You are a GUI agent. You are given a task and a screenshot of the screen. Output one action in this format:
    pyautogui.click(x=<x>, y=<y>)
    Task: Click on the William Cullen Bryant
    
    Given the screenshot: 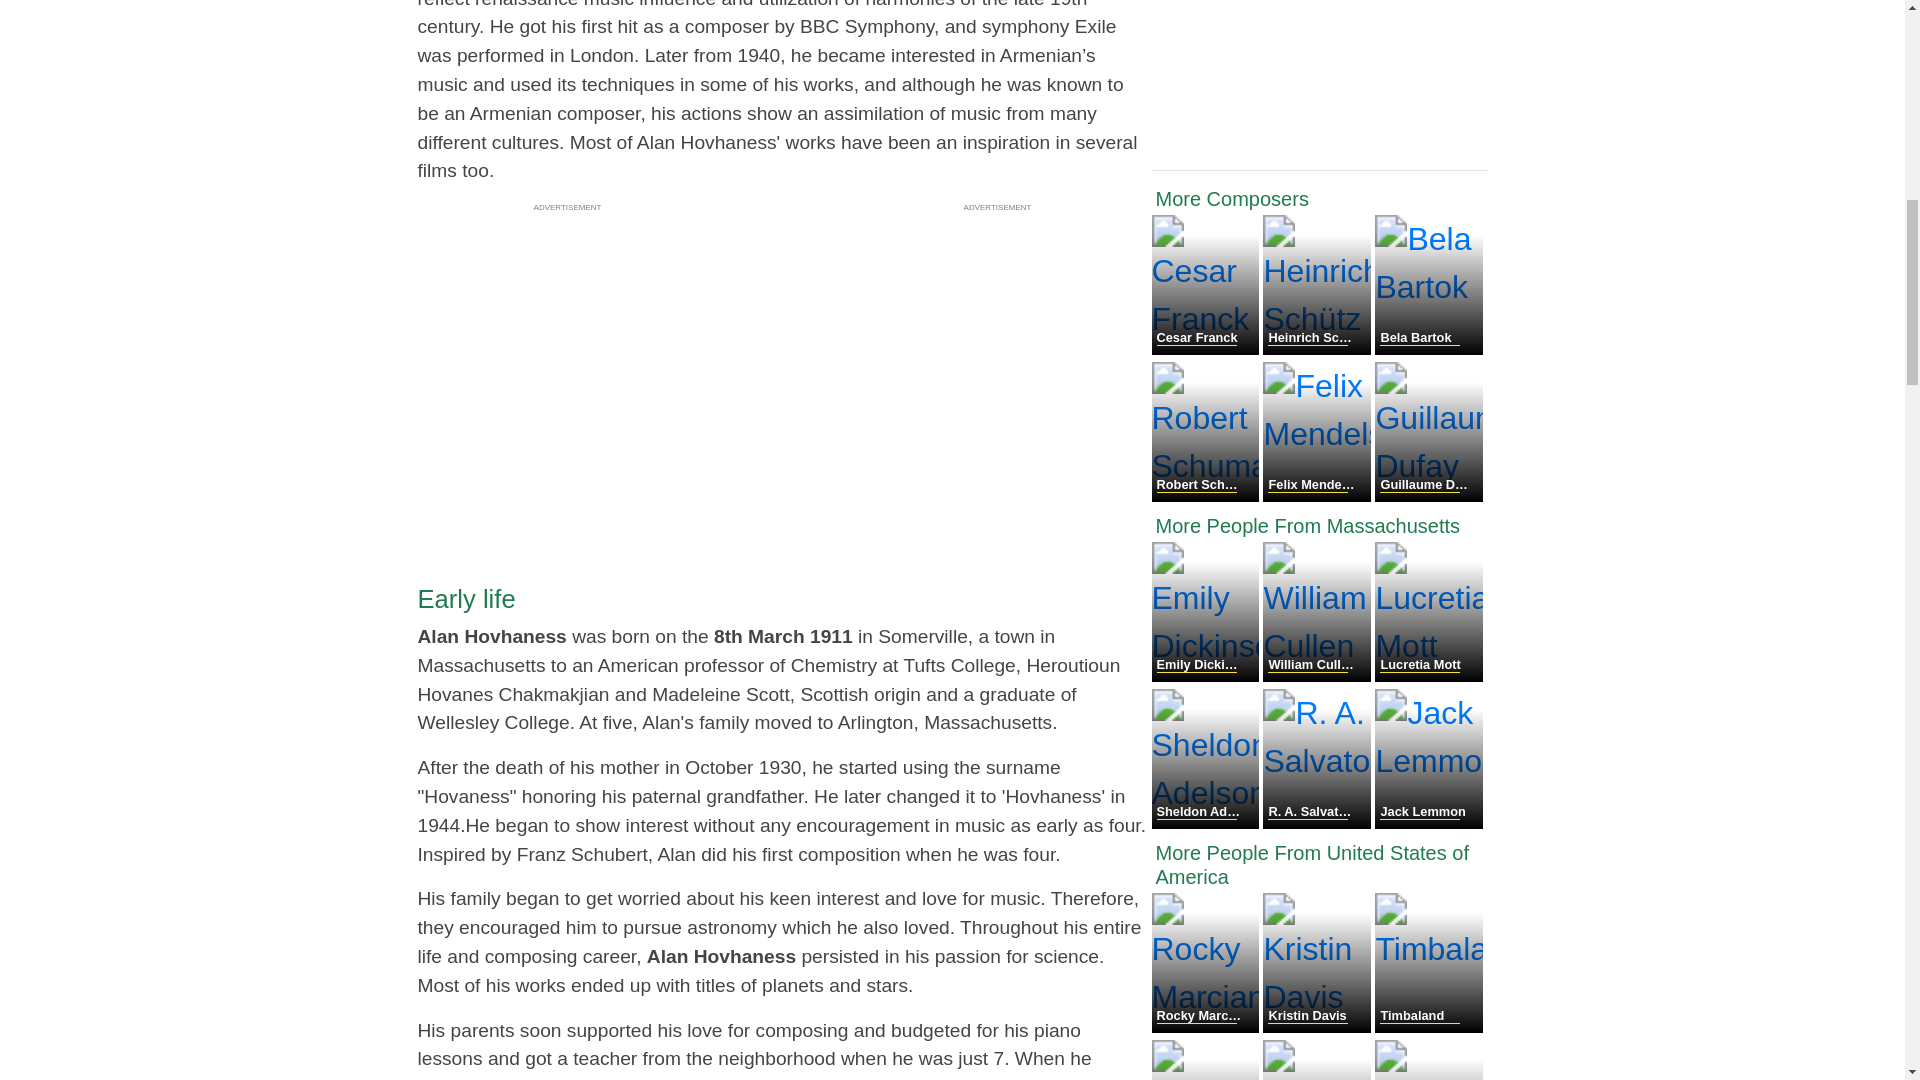 What is the action you would take?
    pyautogui.click(x=1318, y=676)
    